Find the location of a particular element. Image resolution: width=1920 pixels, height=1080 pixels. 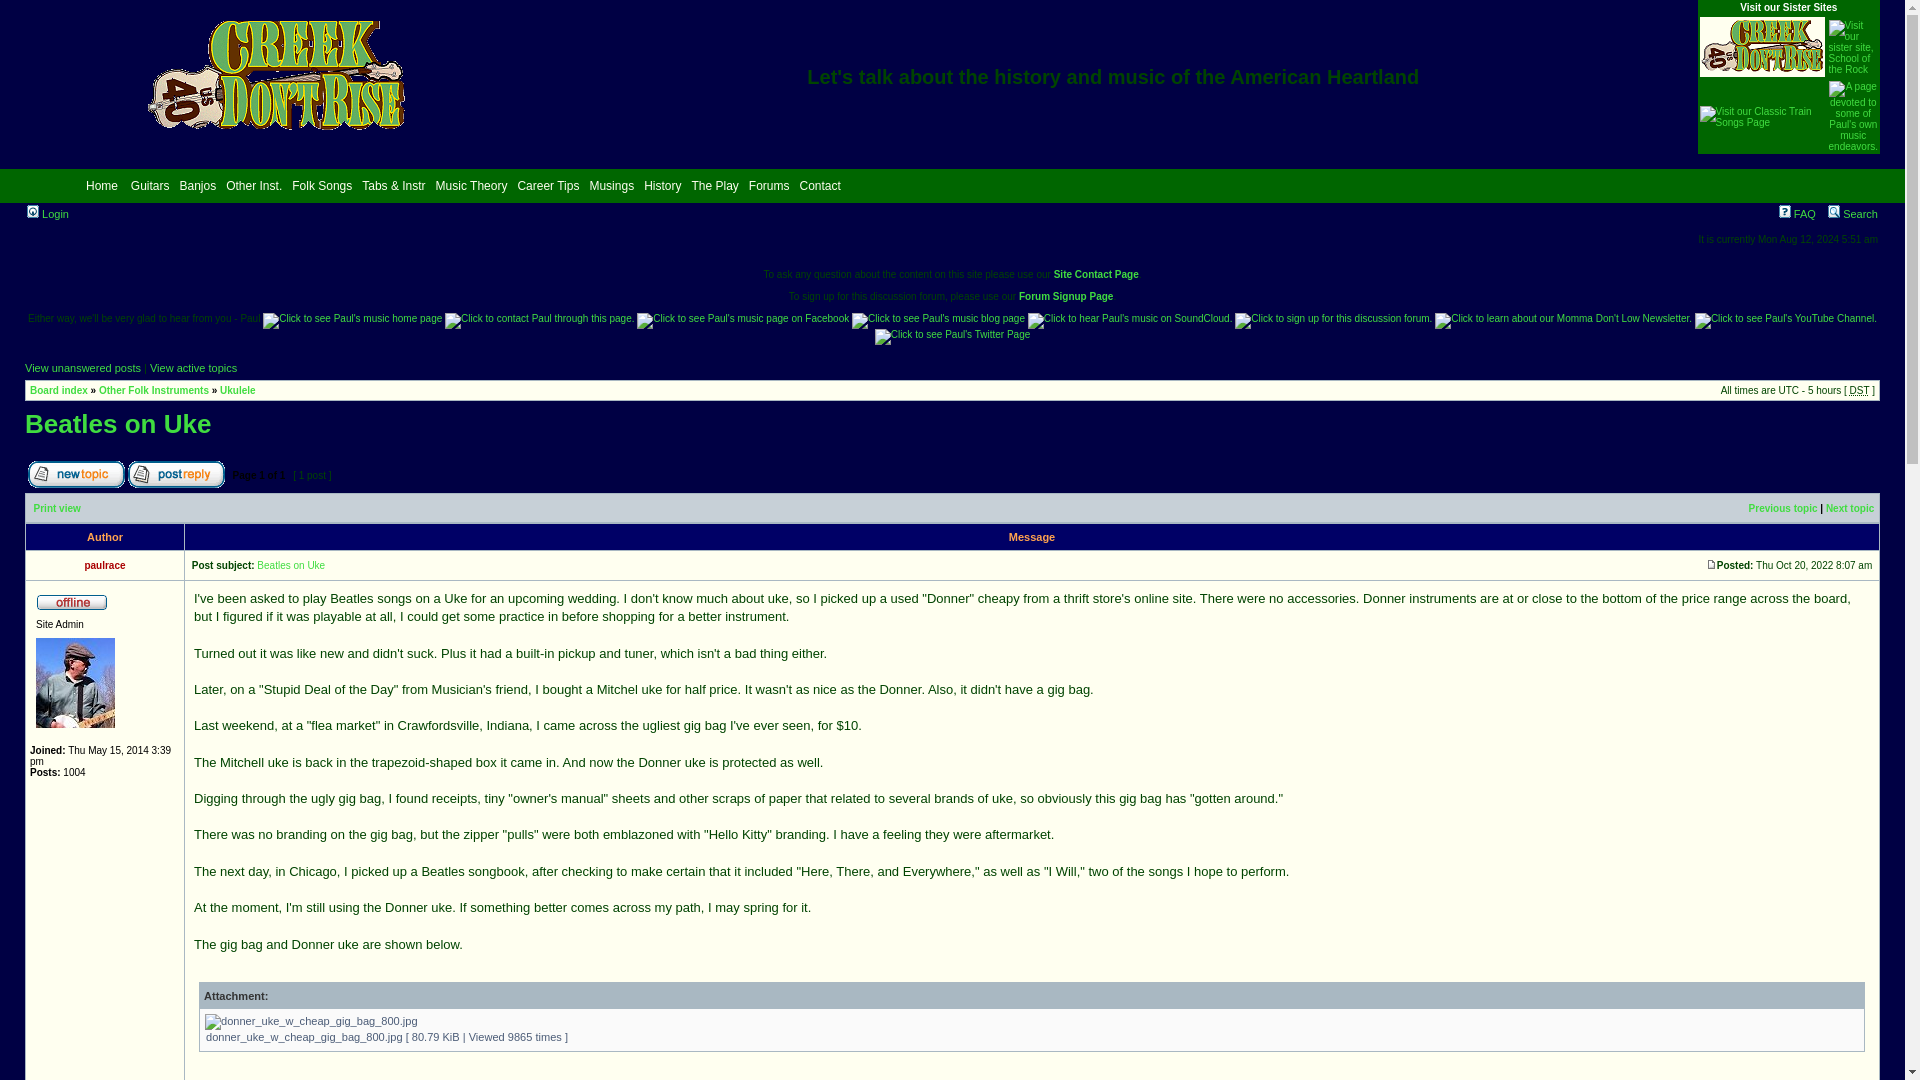

Post new topic is located at coordinates (76, 474).